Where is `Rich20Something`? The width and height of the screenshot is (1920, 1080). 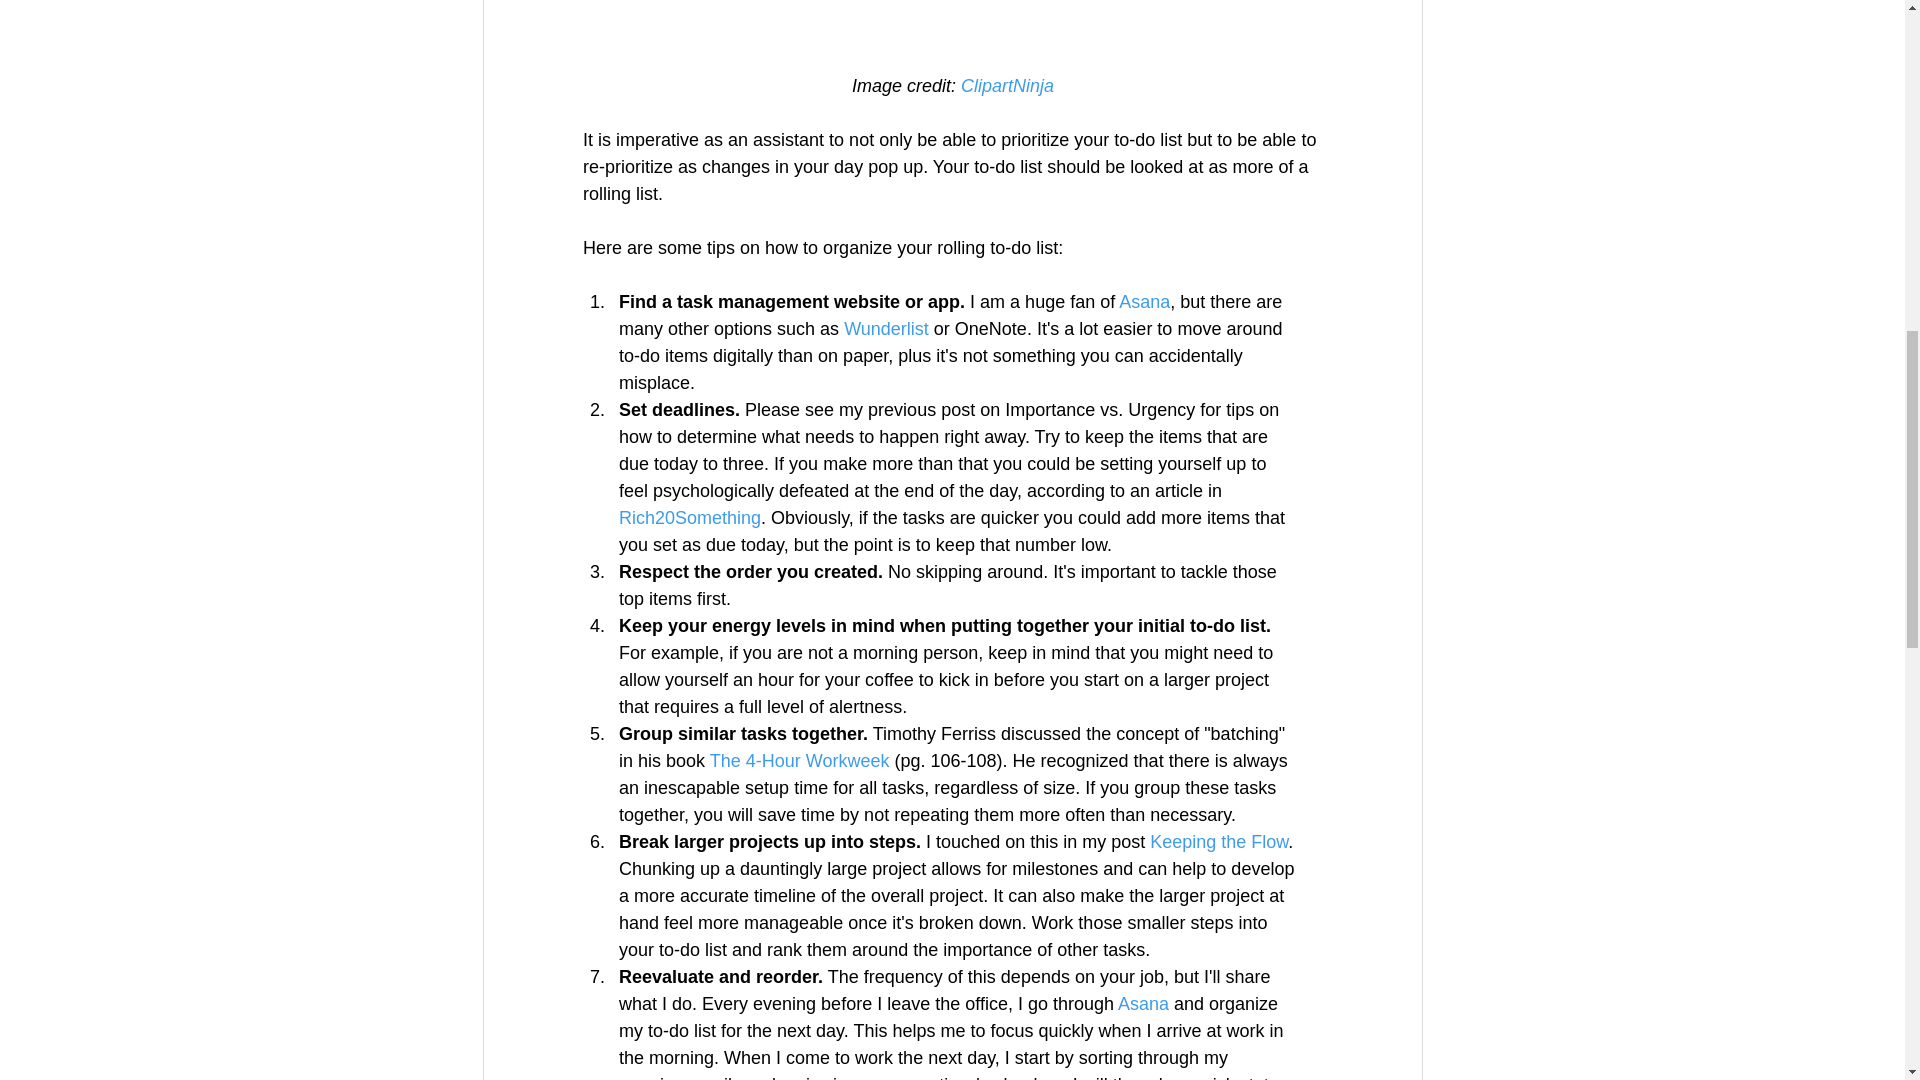 Rich20Something is located at coordinates (689, 518).